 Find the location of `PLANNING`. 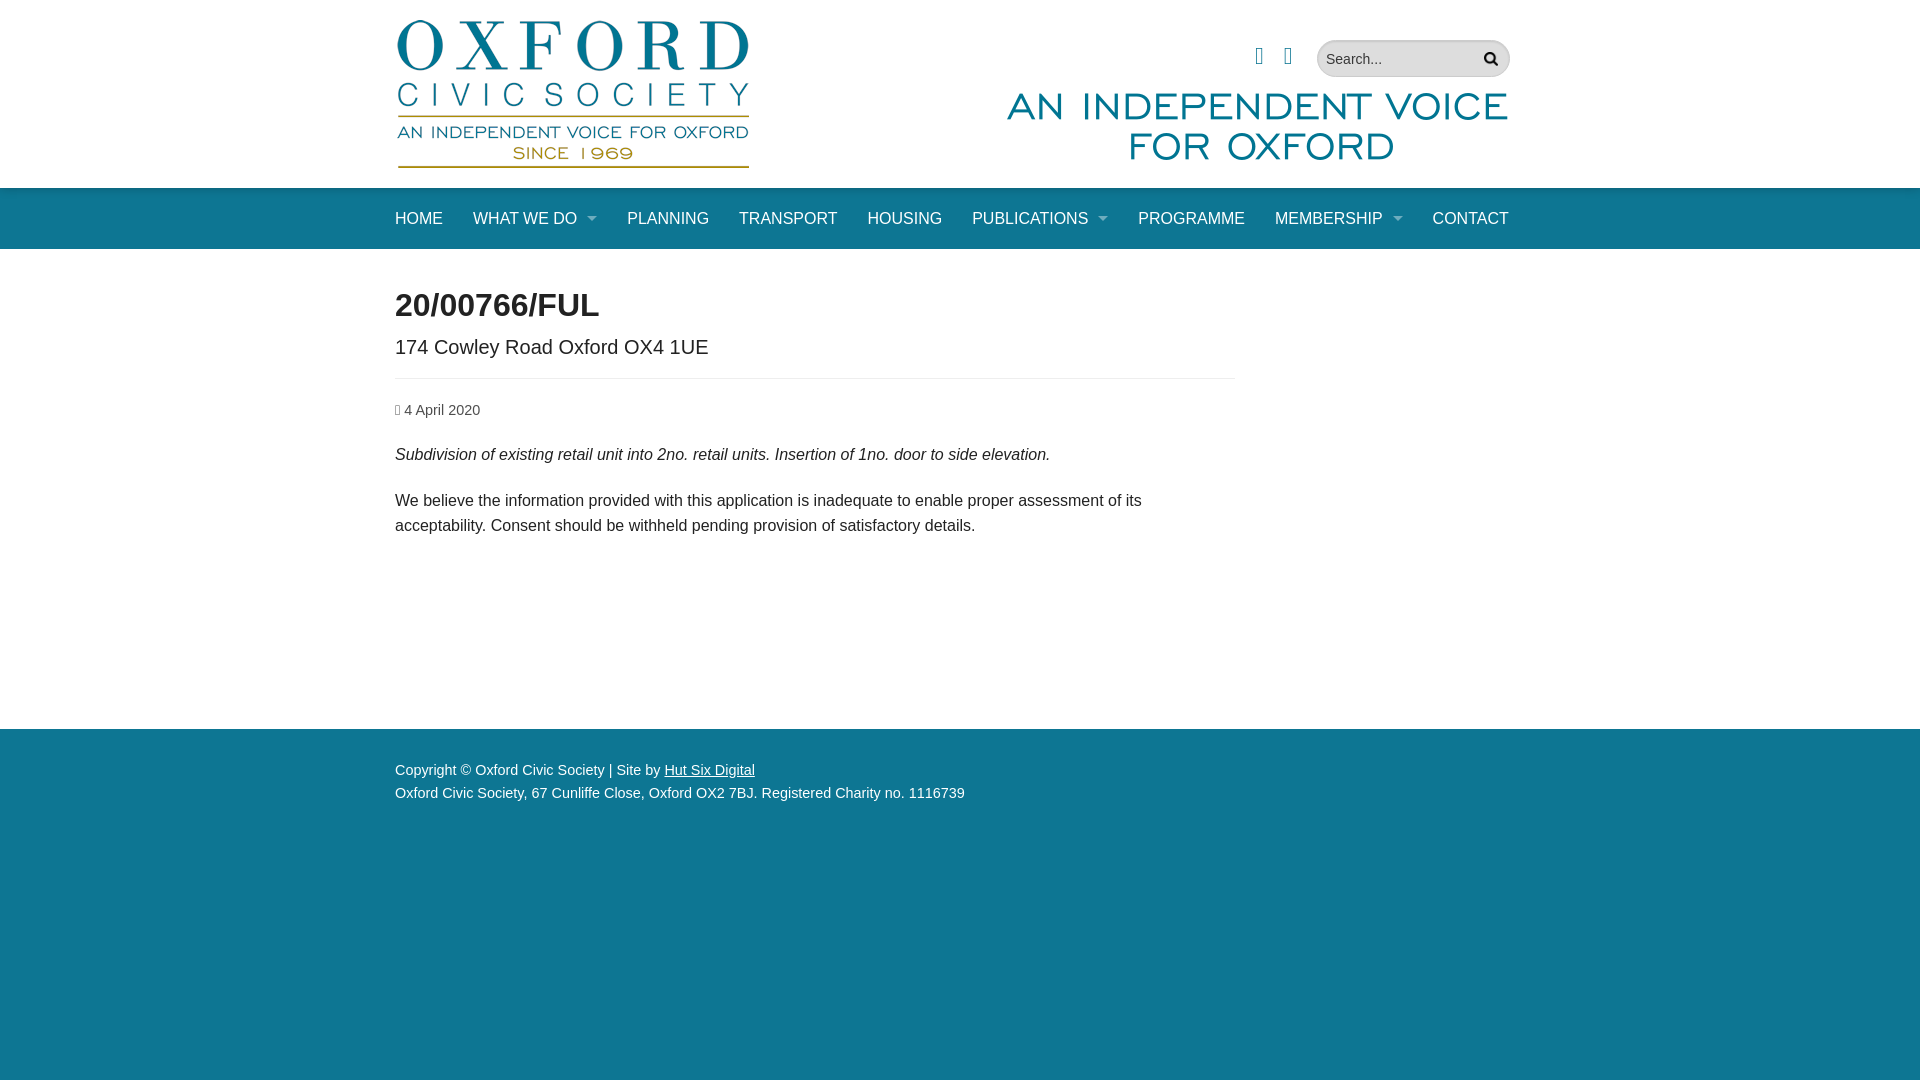

PLANNING is located at coordinates (535, 316).